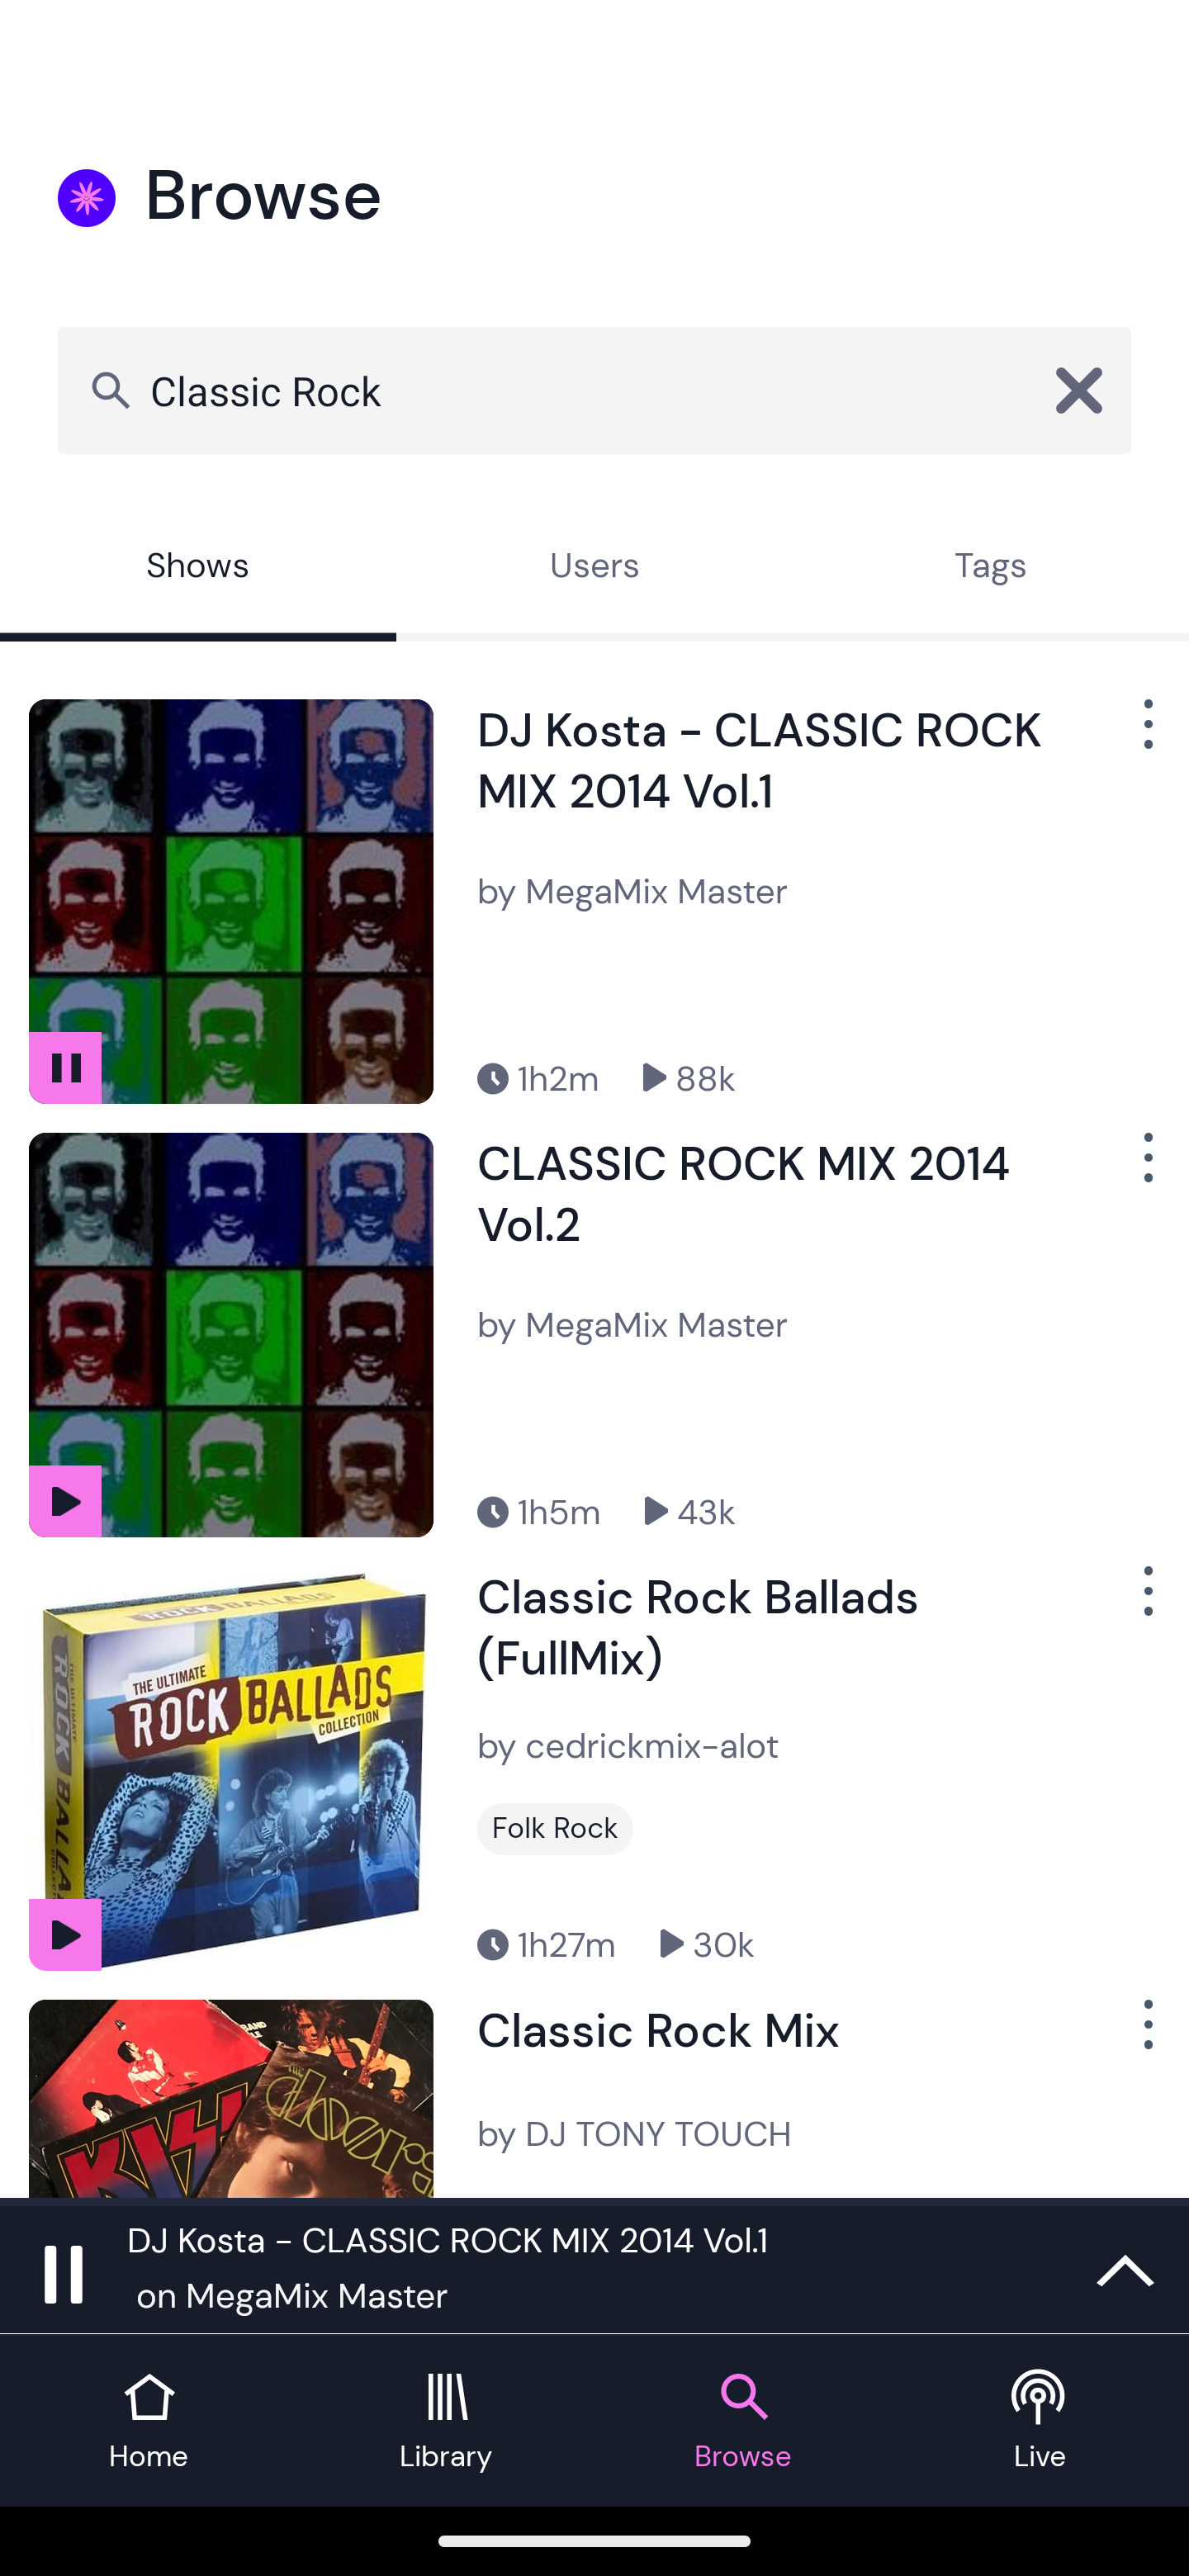 The height and width of the screenshot is (2576, 1189). Describe the element at coordinates (446, 2421) in the screenshot. I see `Library tab Library` at that location.